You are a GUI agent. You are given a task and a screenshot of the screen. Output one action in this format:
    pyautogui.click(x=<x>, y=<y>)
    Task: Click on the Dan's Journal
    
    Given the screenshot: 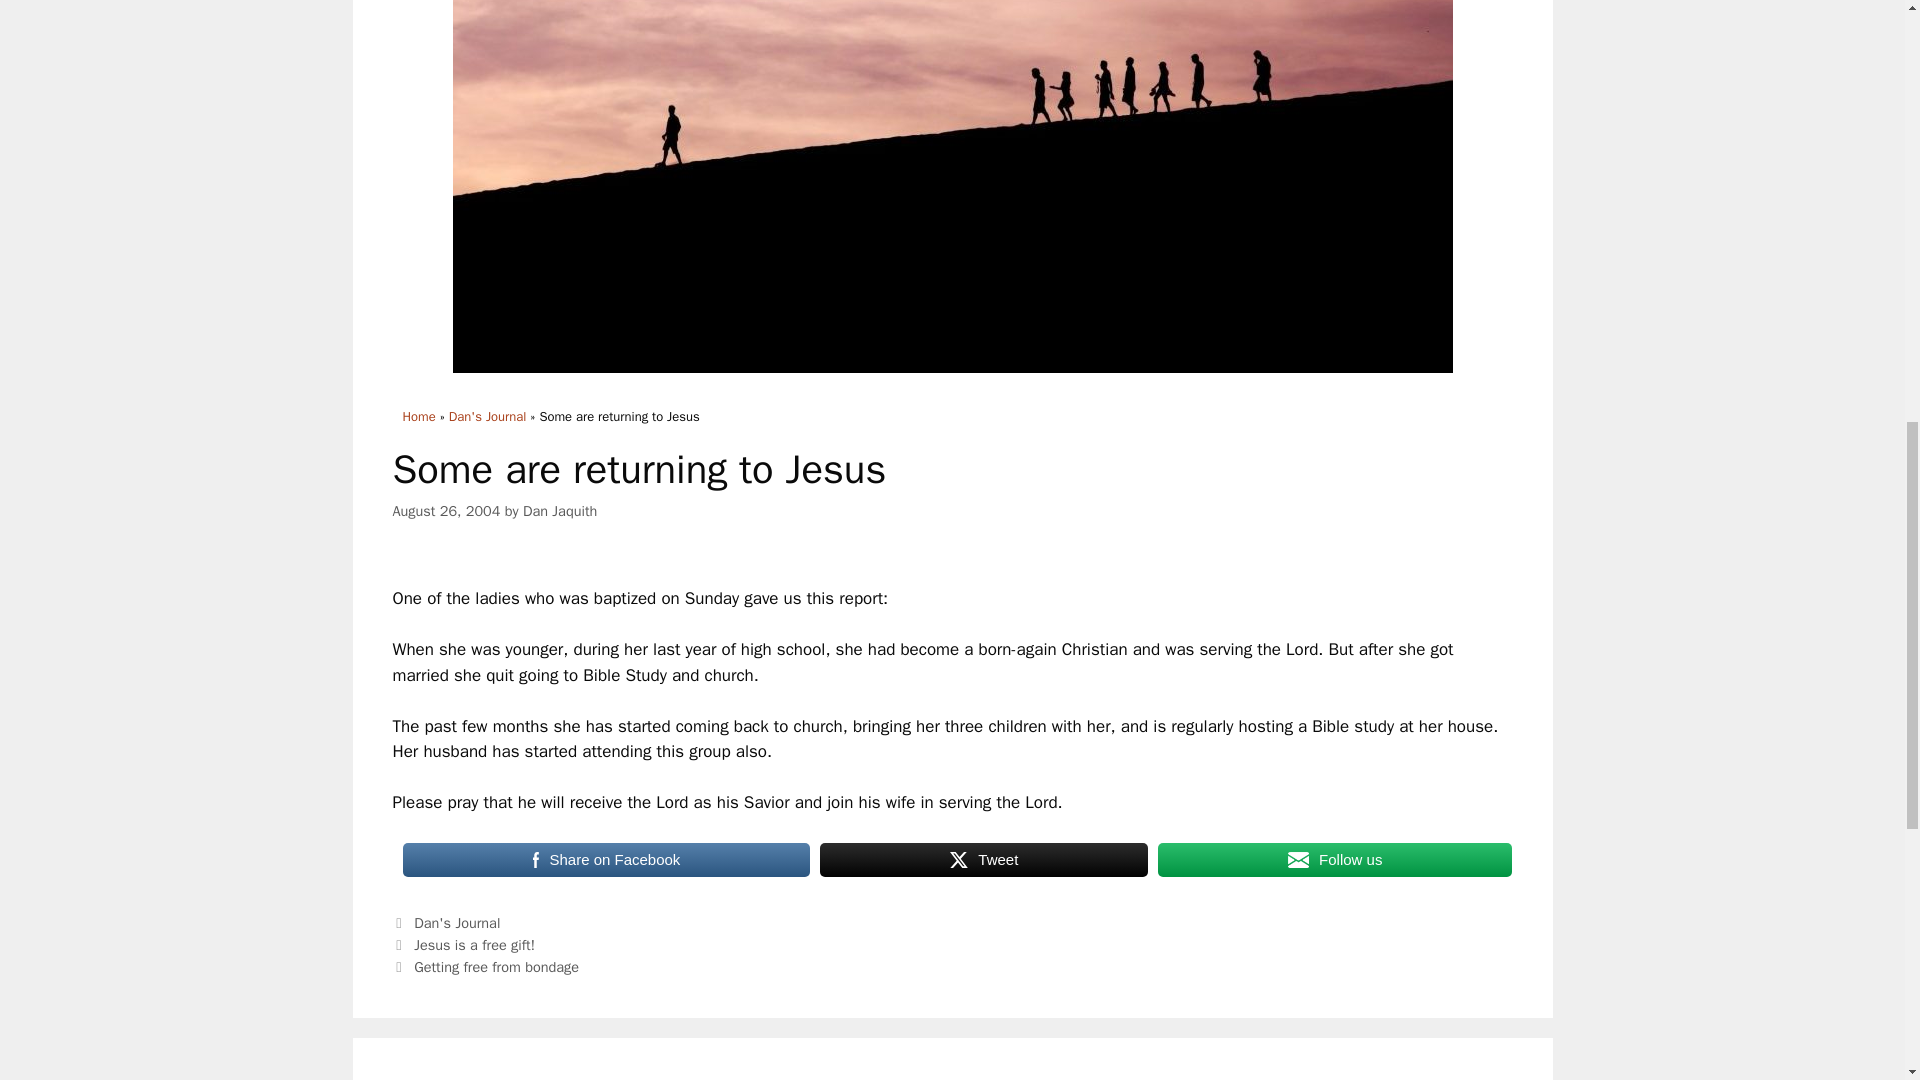 What is the action you would take?
    pyautogui.click(x=488, y=416)
    